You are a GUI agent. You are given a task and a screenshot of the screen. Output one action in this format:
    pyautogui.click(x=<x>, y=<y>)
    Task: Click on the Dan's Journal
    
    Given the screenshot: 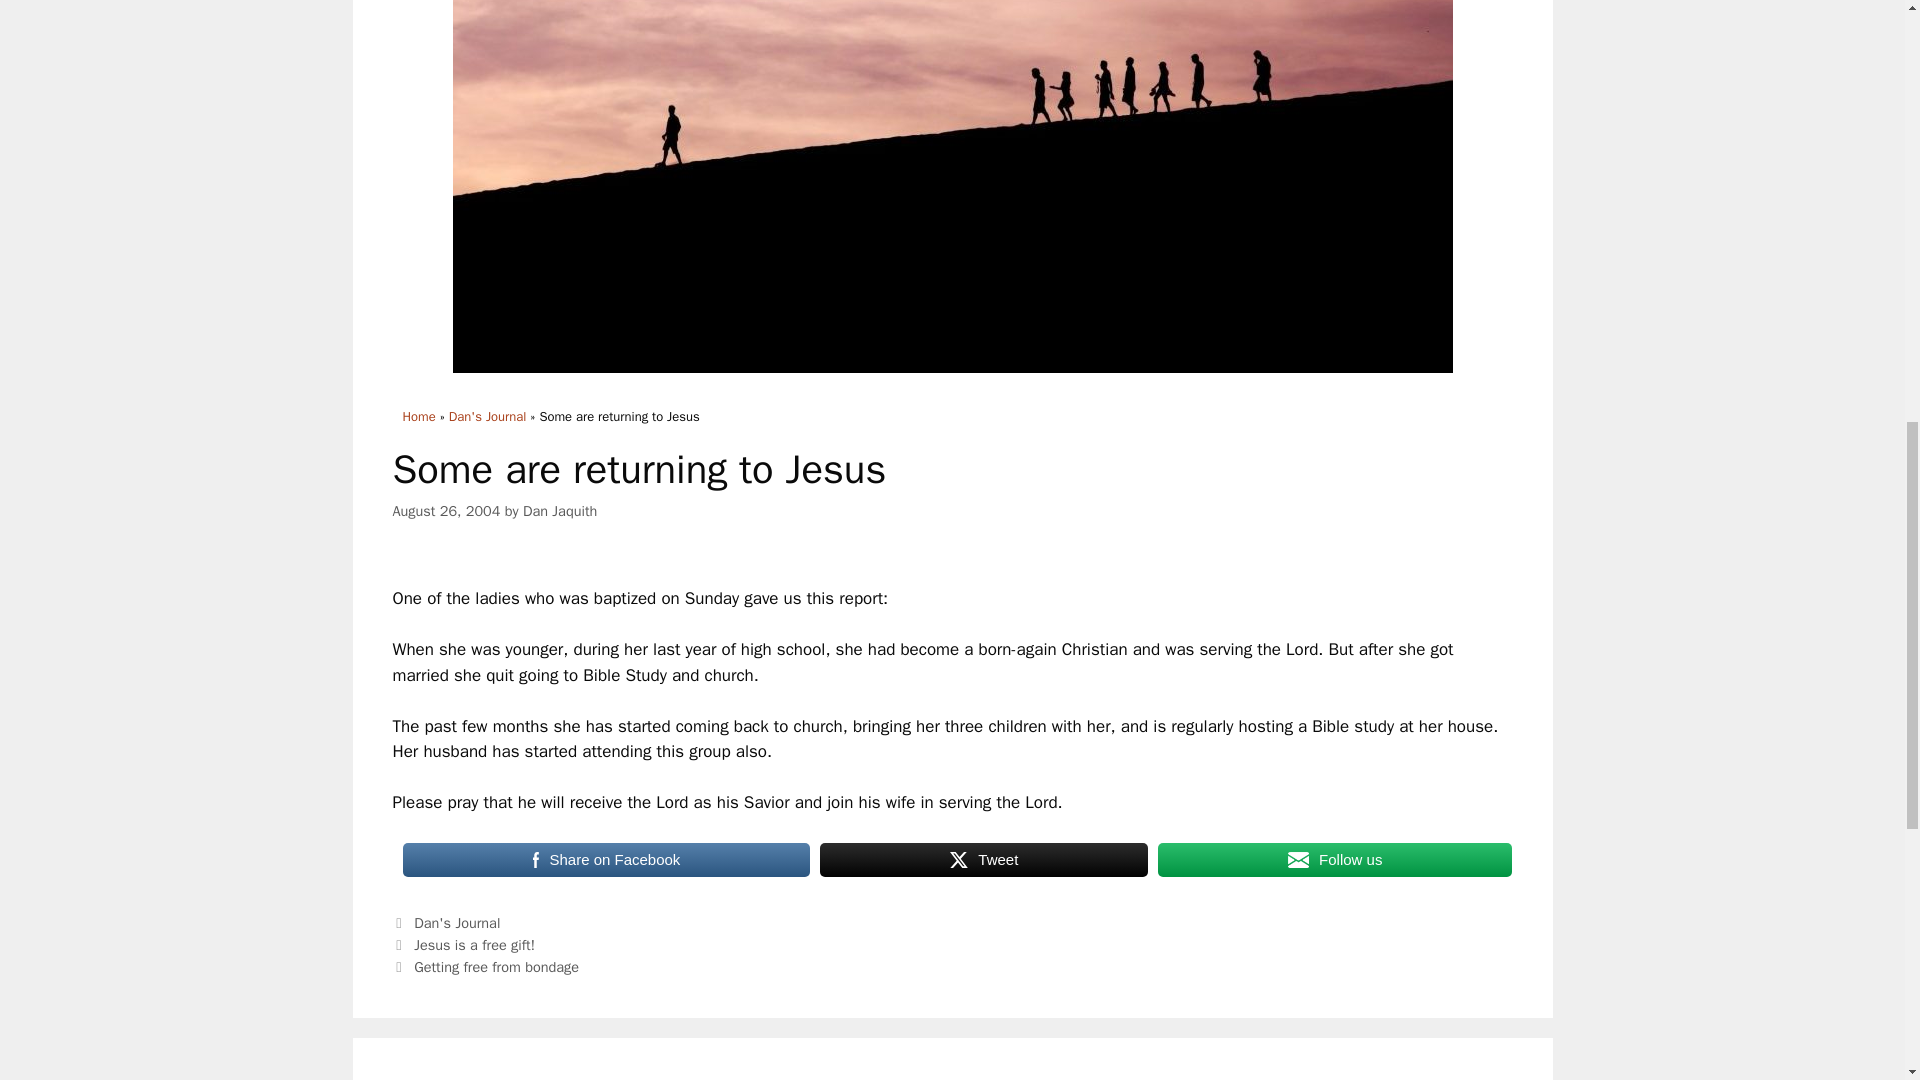 What is the action you would take?
    pyautogui.click(x=488, y=416)
    